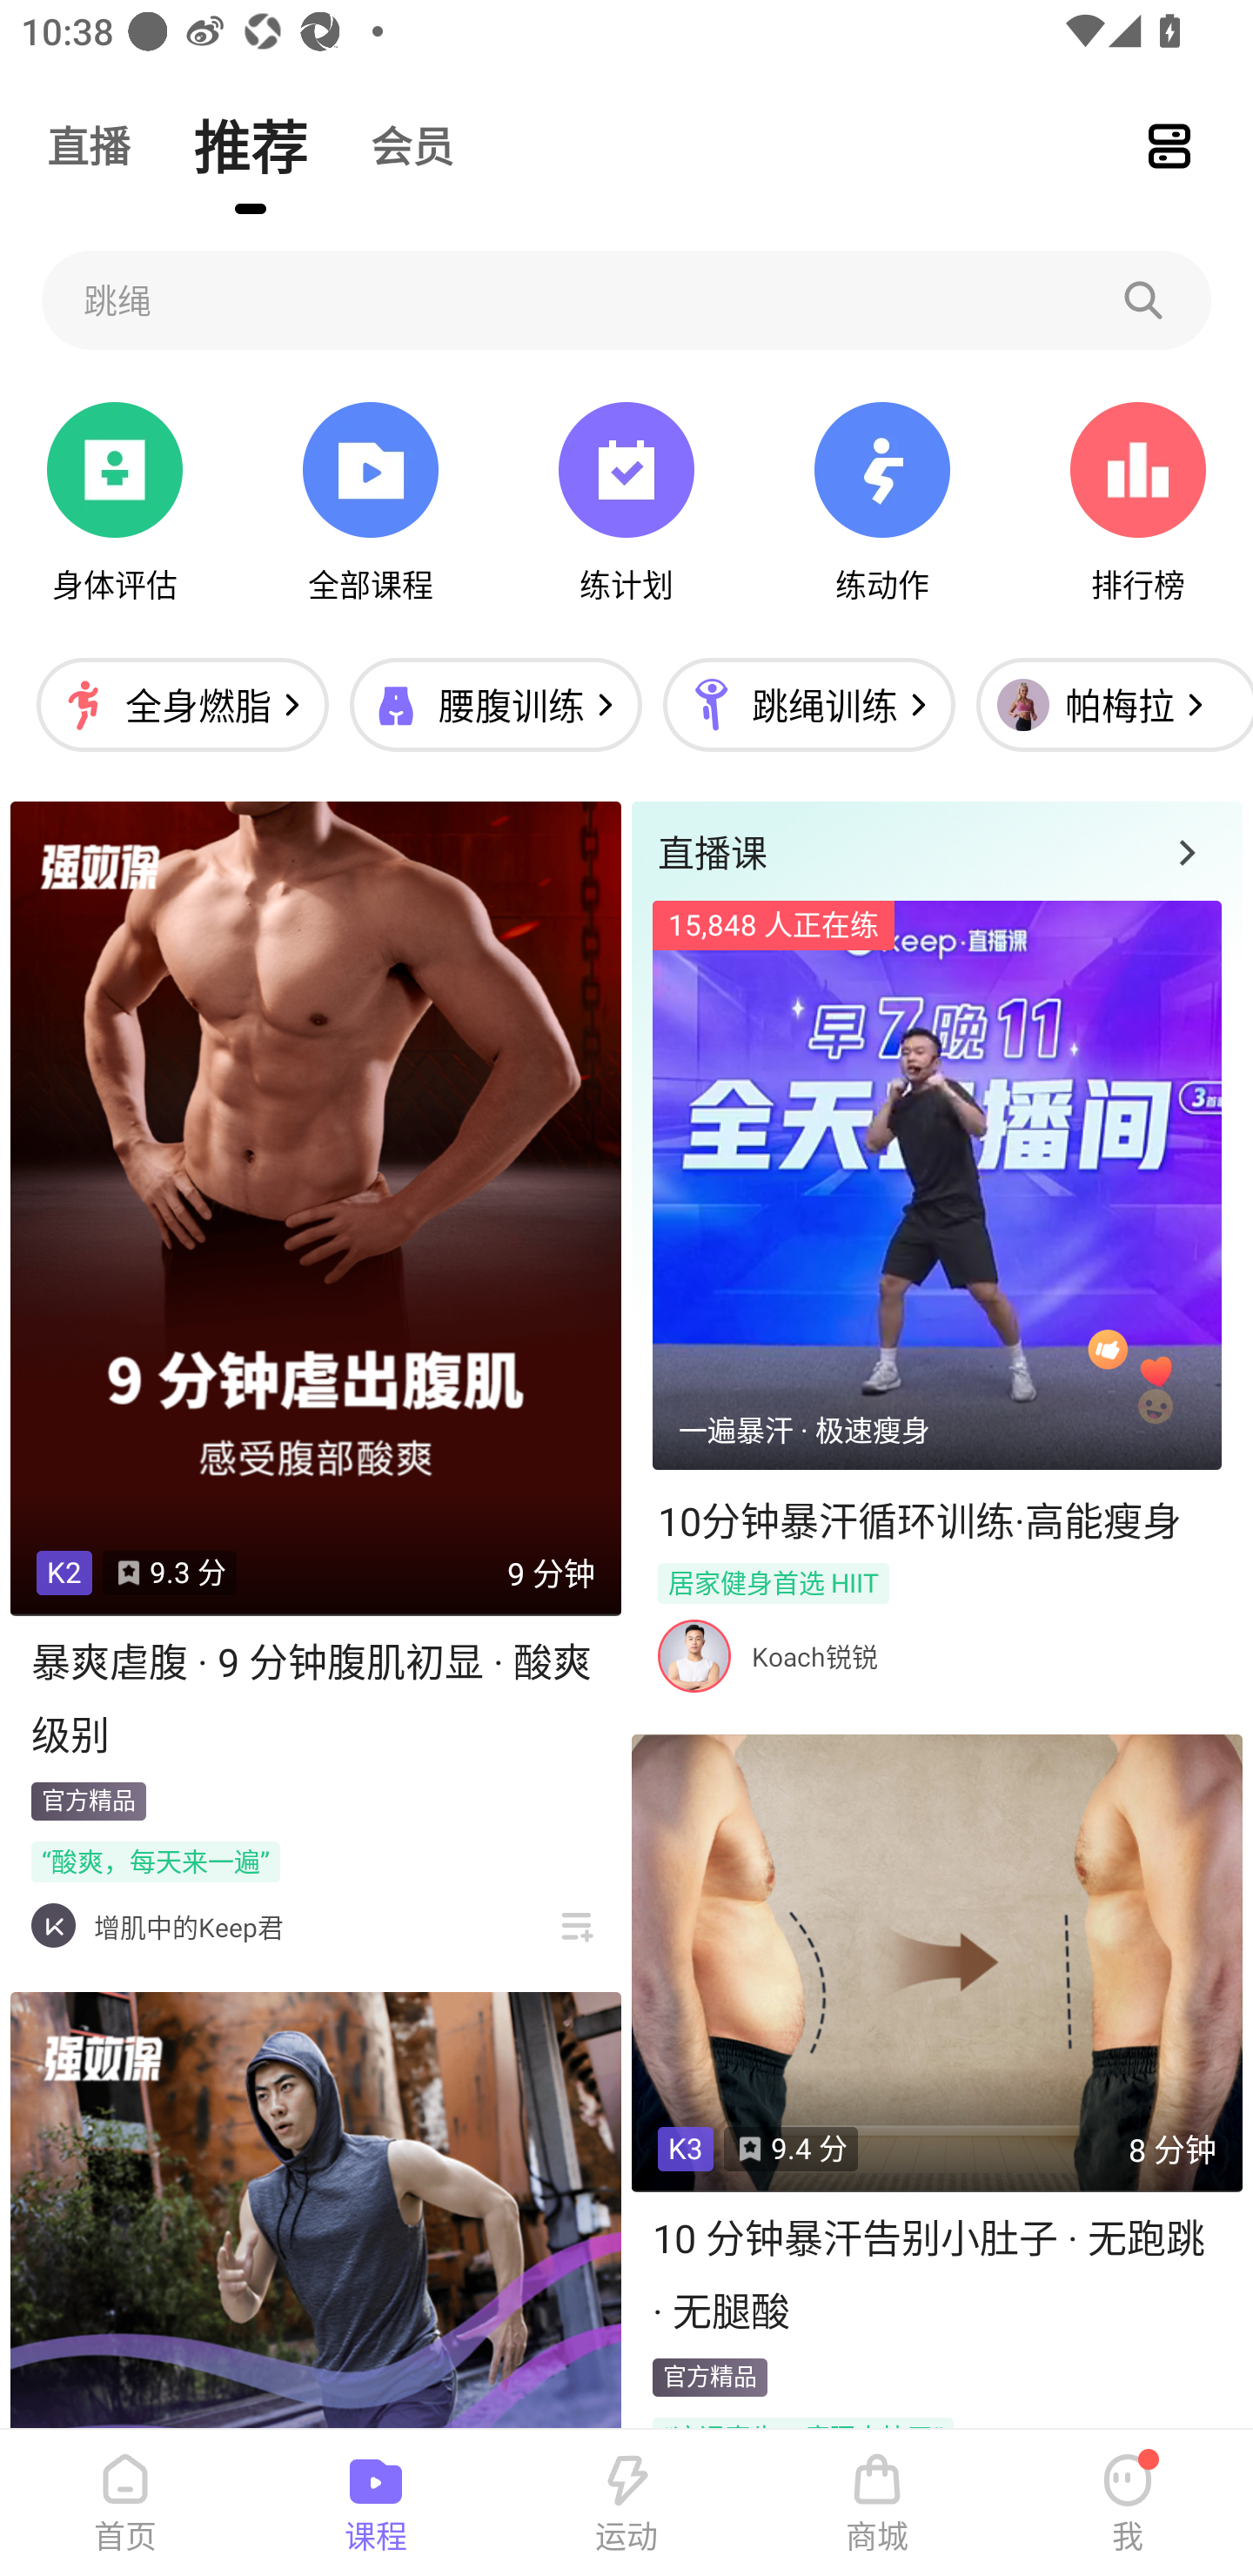 The image size is (1253, 2576). What do you see at coordinates (626, 2503) in the screenshot?
I see `运动` at bounding box center [626, 2503].